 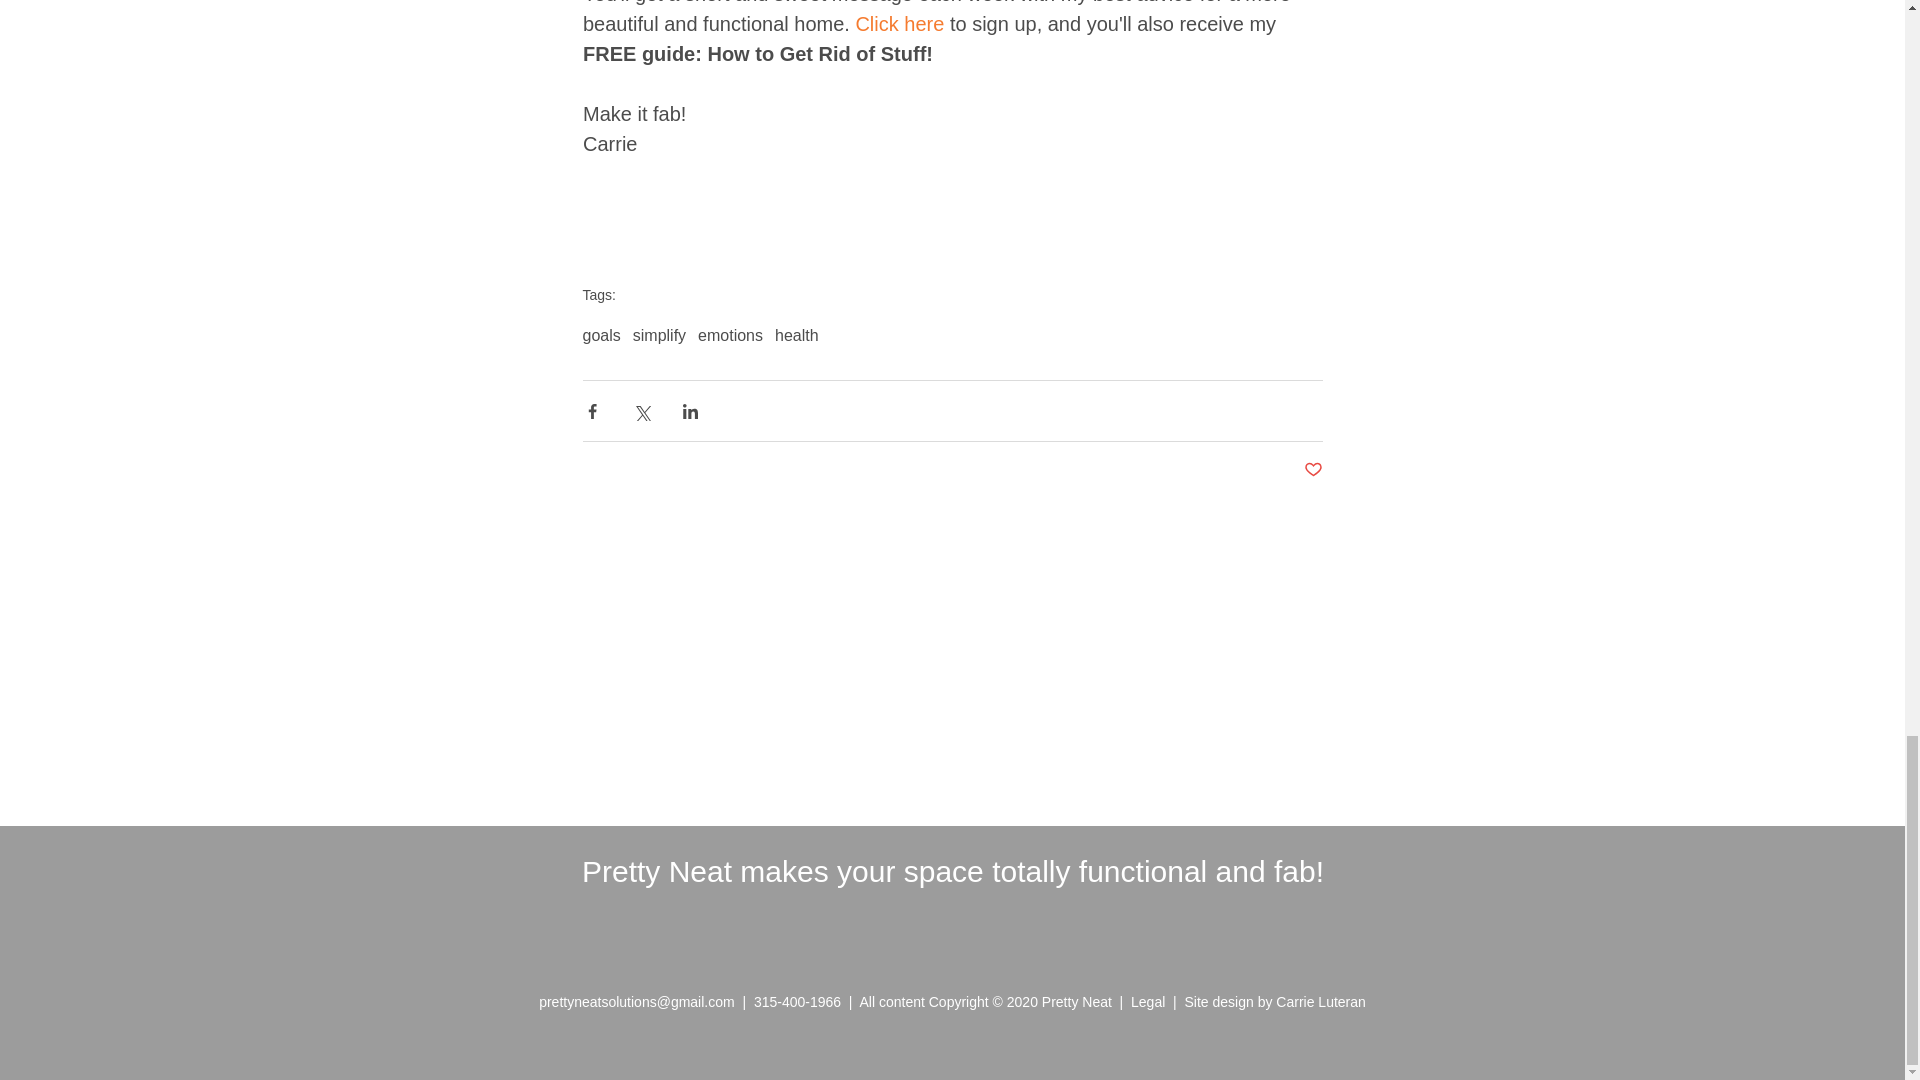 What do you see at coordinates (797, 1001) in the screenshot?
I see `315-400-1966` at bounding box center [797, 1001].